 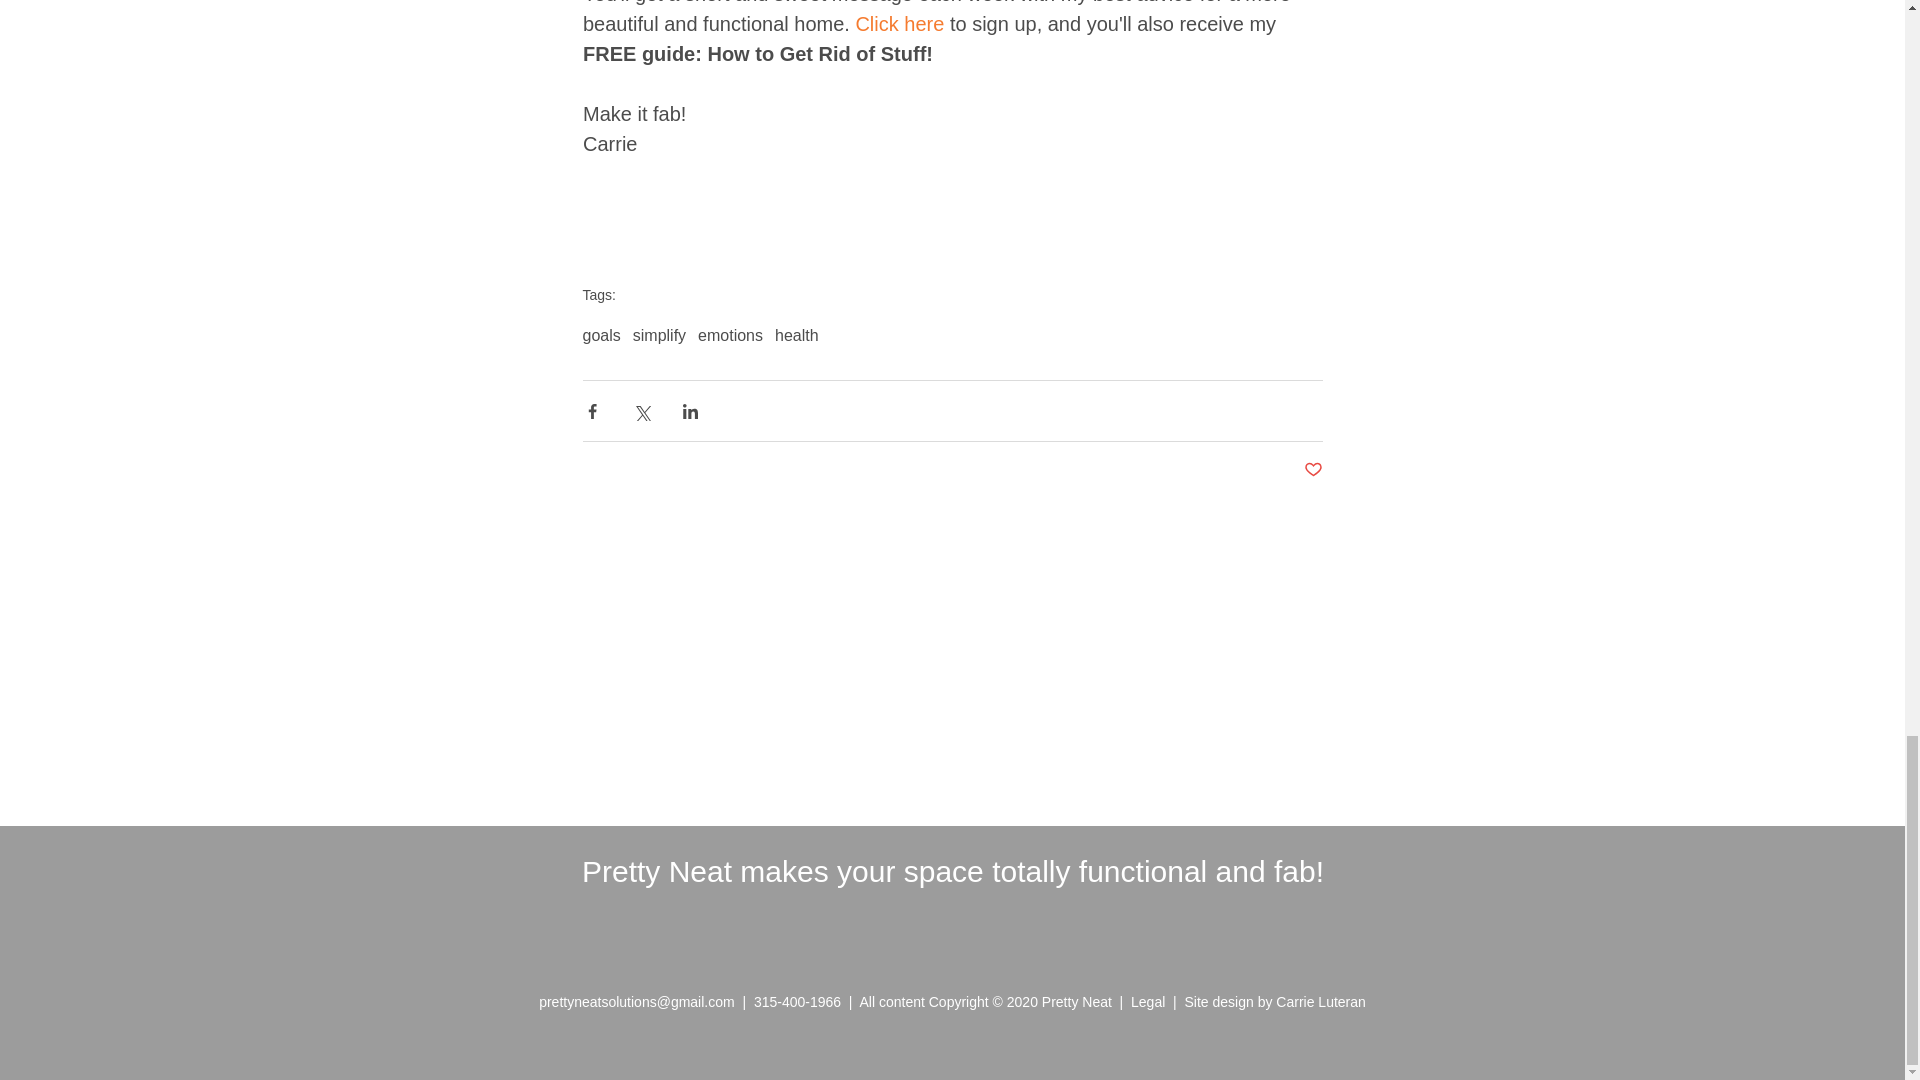 What do you see at coordinates (797, 1001) in the screenshot?
I see `315-400-1966` at bounding box center [797, 1001].